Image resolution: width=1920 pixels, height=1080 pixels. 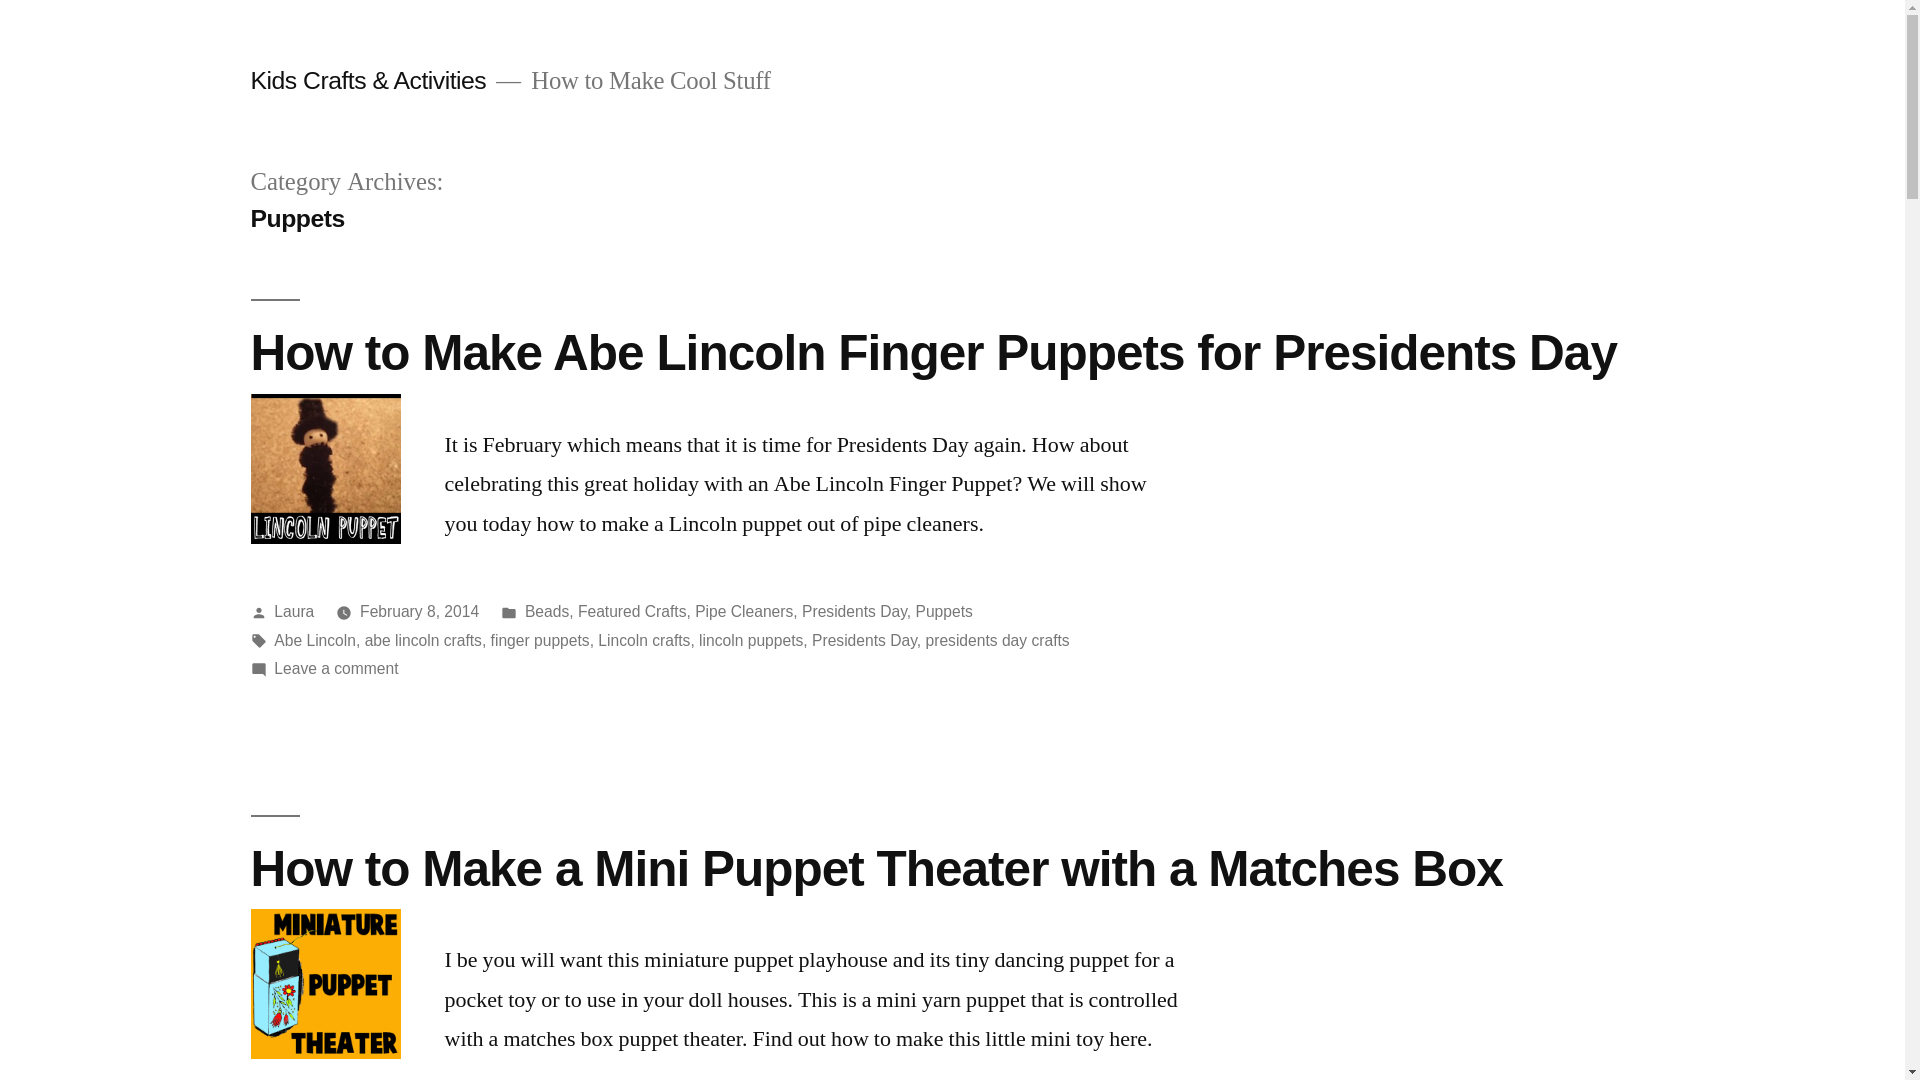 What do you see at coordinates (943, 610) in the screenshot?
I see `Puppets` at bounding box center [943, 610].